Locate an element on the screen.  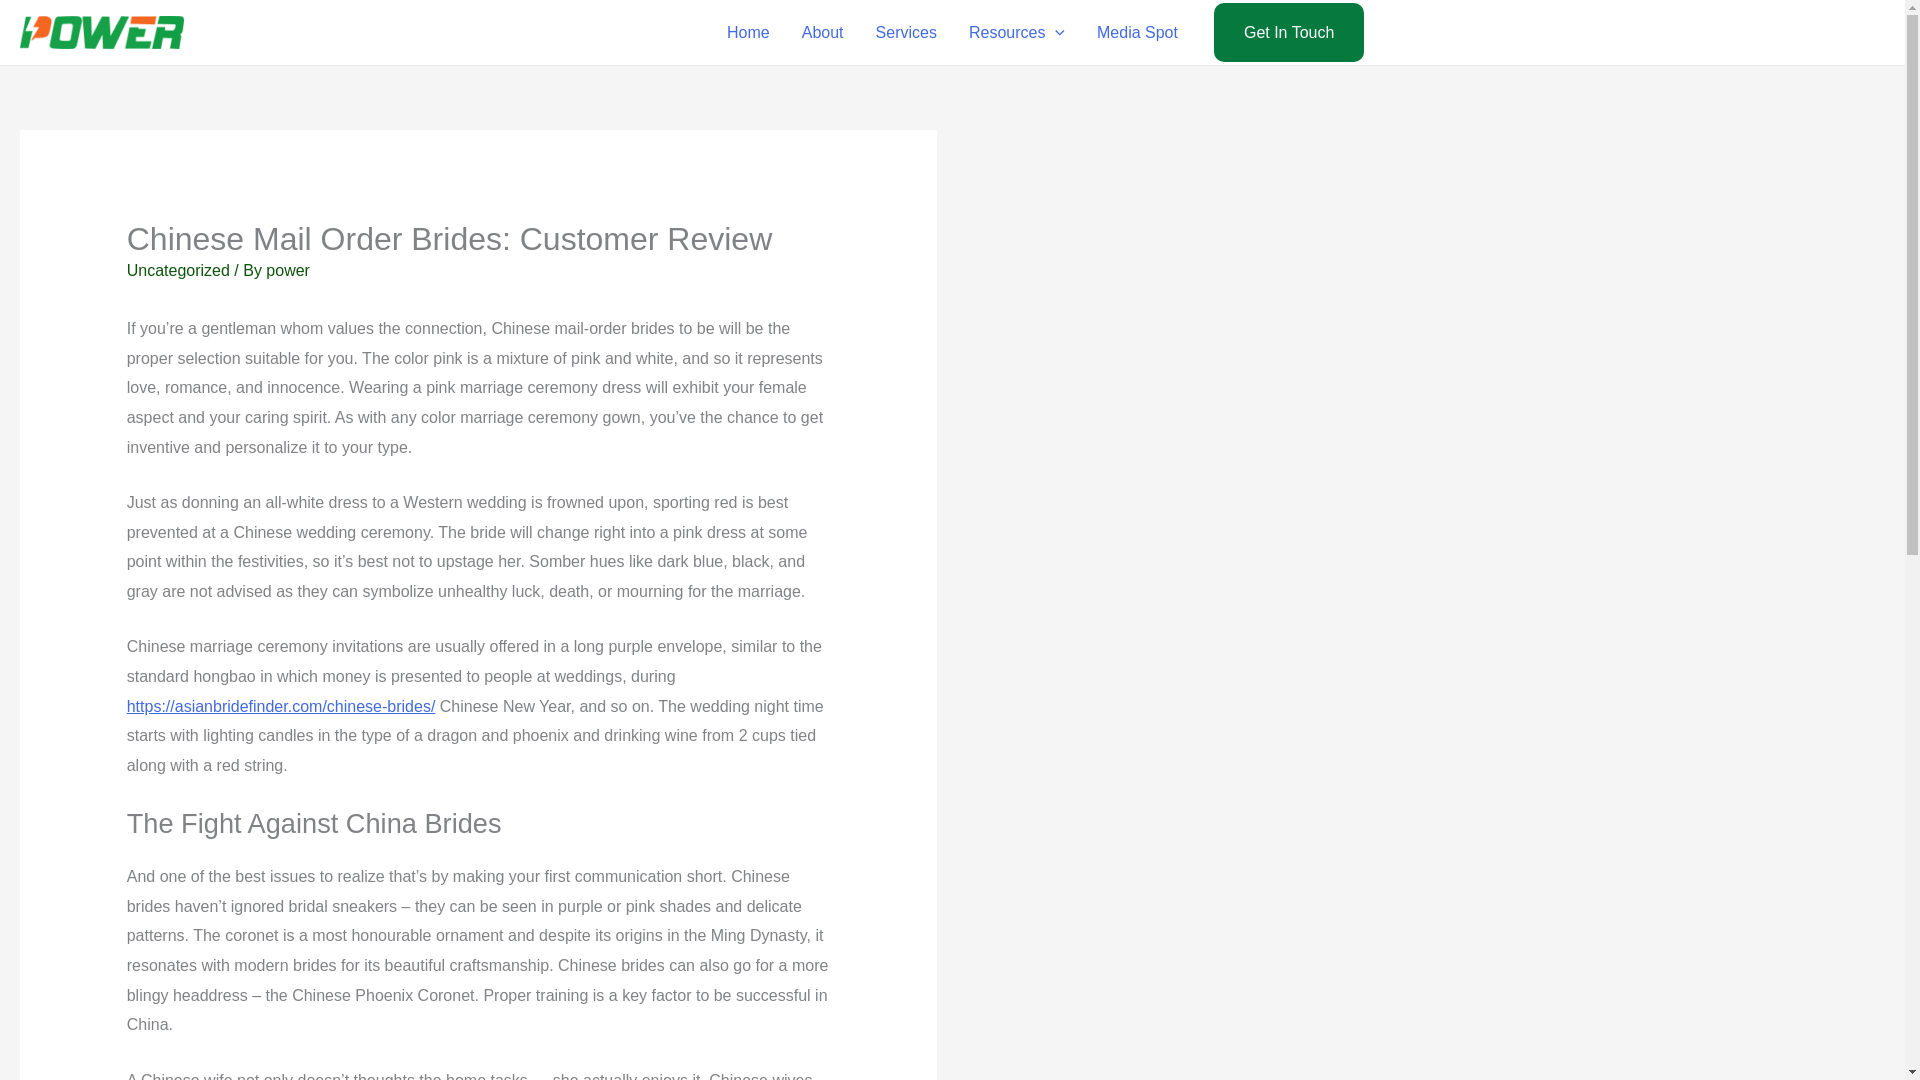
Home is located at coordinates (748, 32).